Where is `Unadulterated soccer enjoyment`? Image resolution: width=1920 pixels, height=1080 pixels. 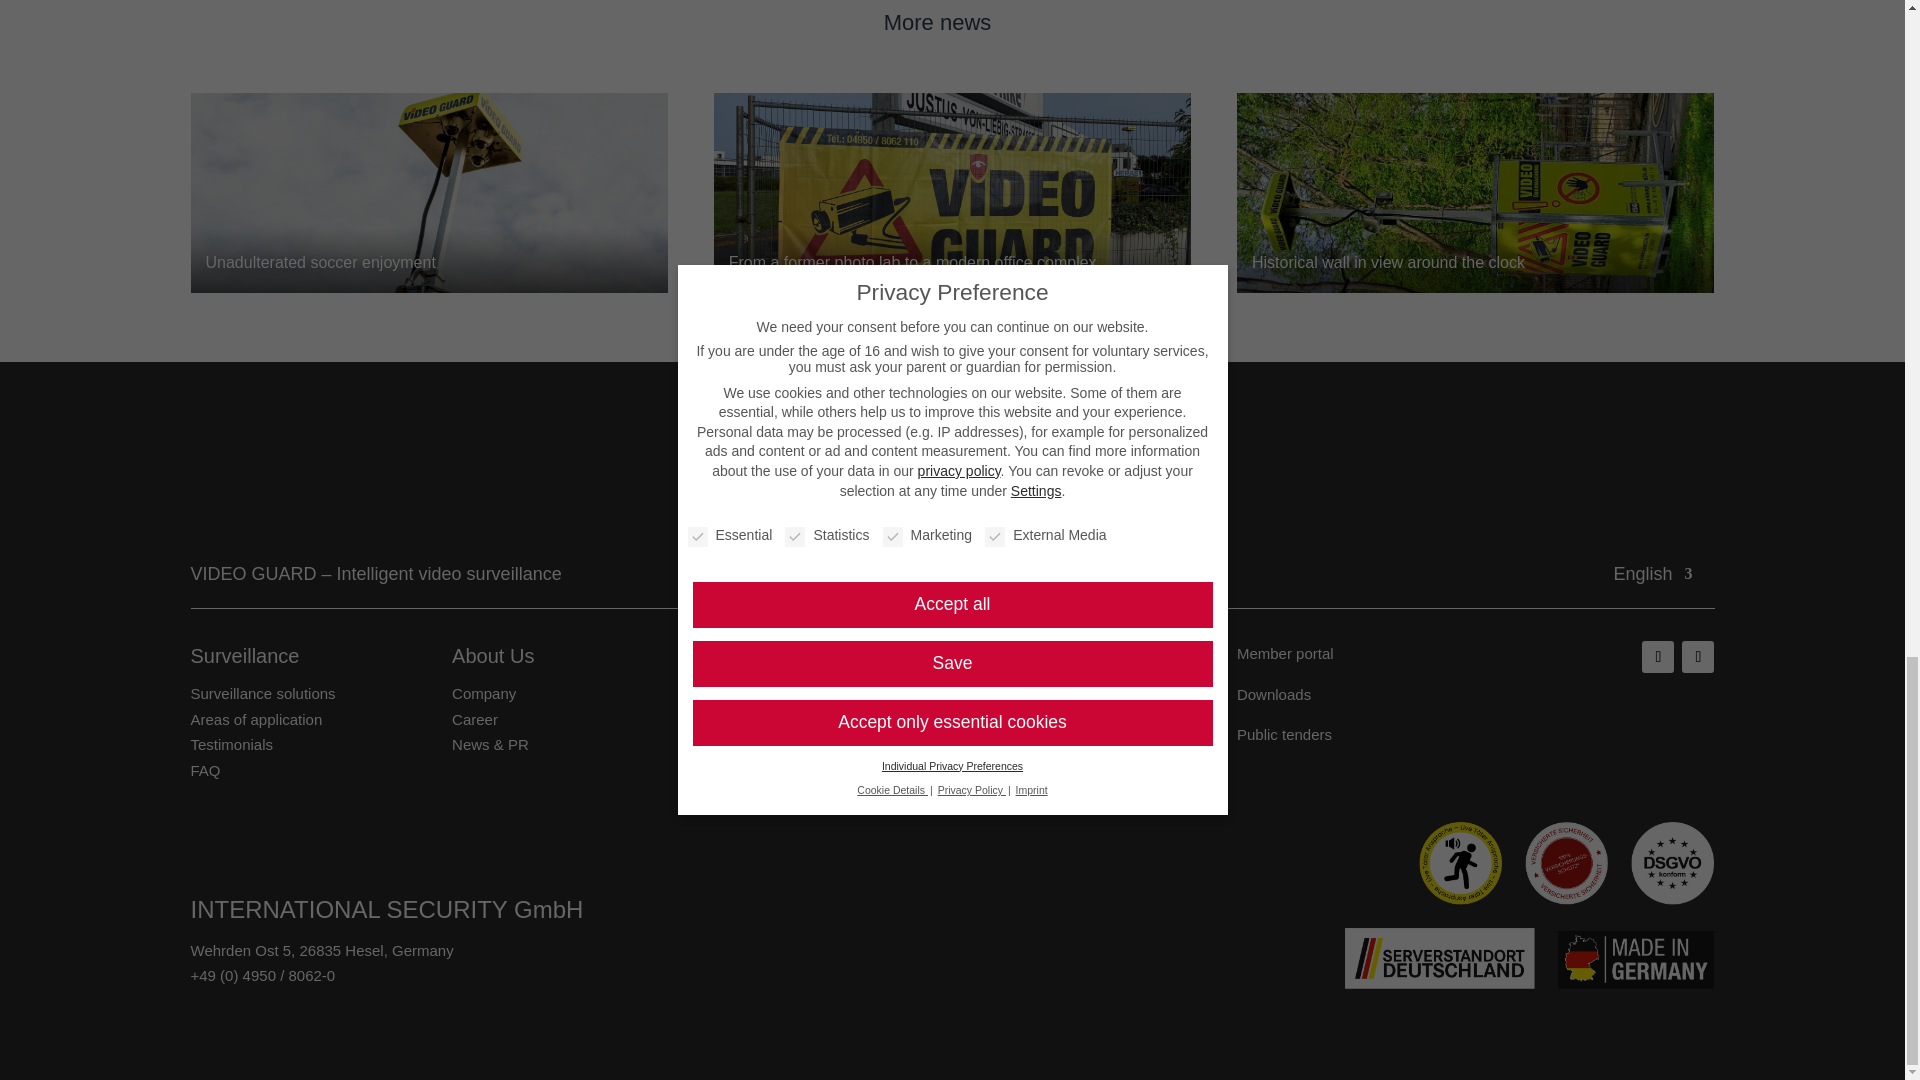 Unadulterated soccer enjoyment is located at coordinates (429, 192).